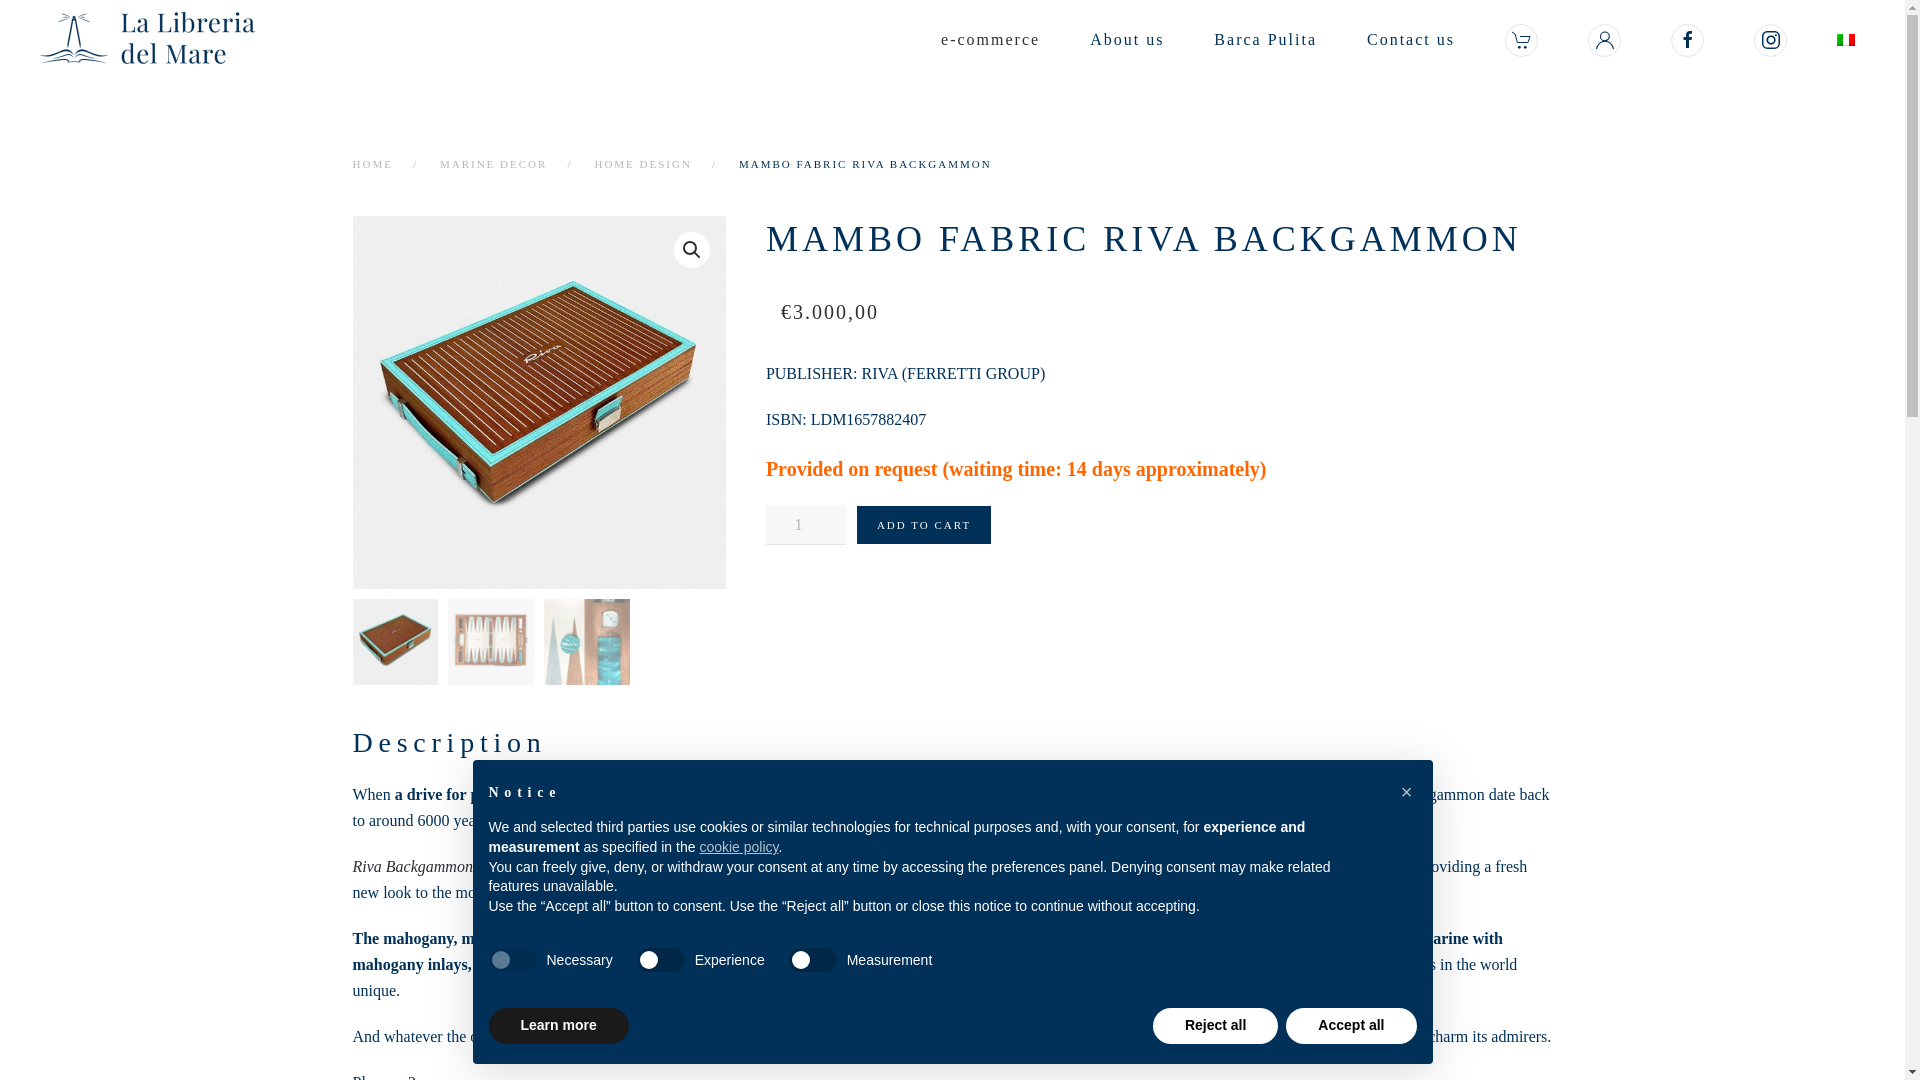 This screenshot has height=1080, width=1920. What do you see at coordinates (1410, 40) in the screenshot?
I see `Contact us` at bounding box center [1410, 40].